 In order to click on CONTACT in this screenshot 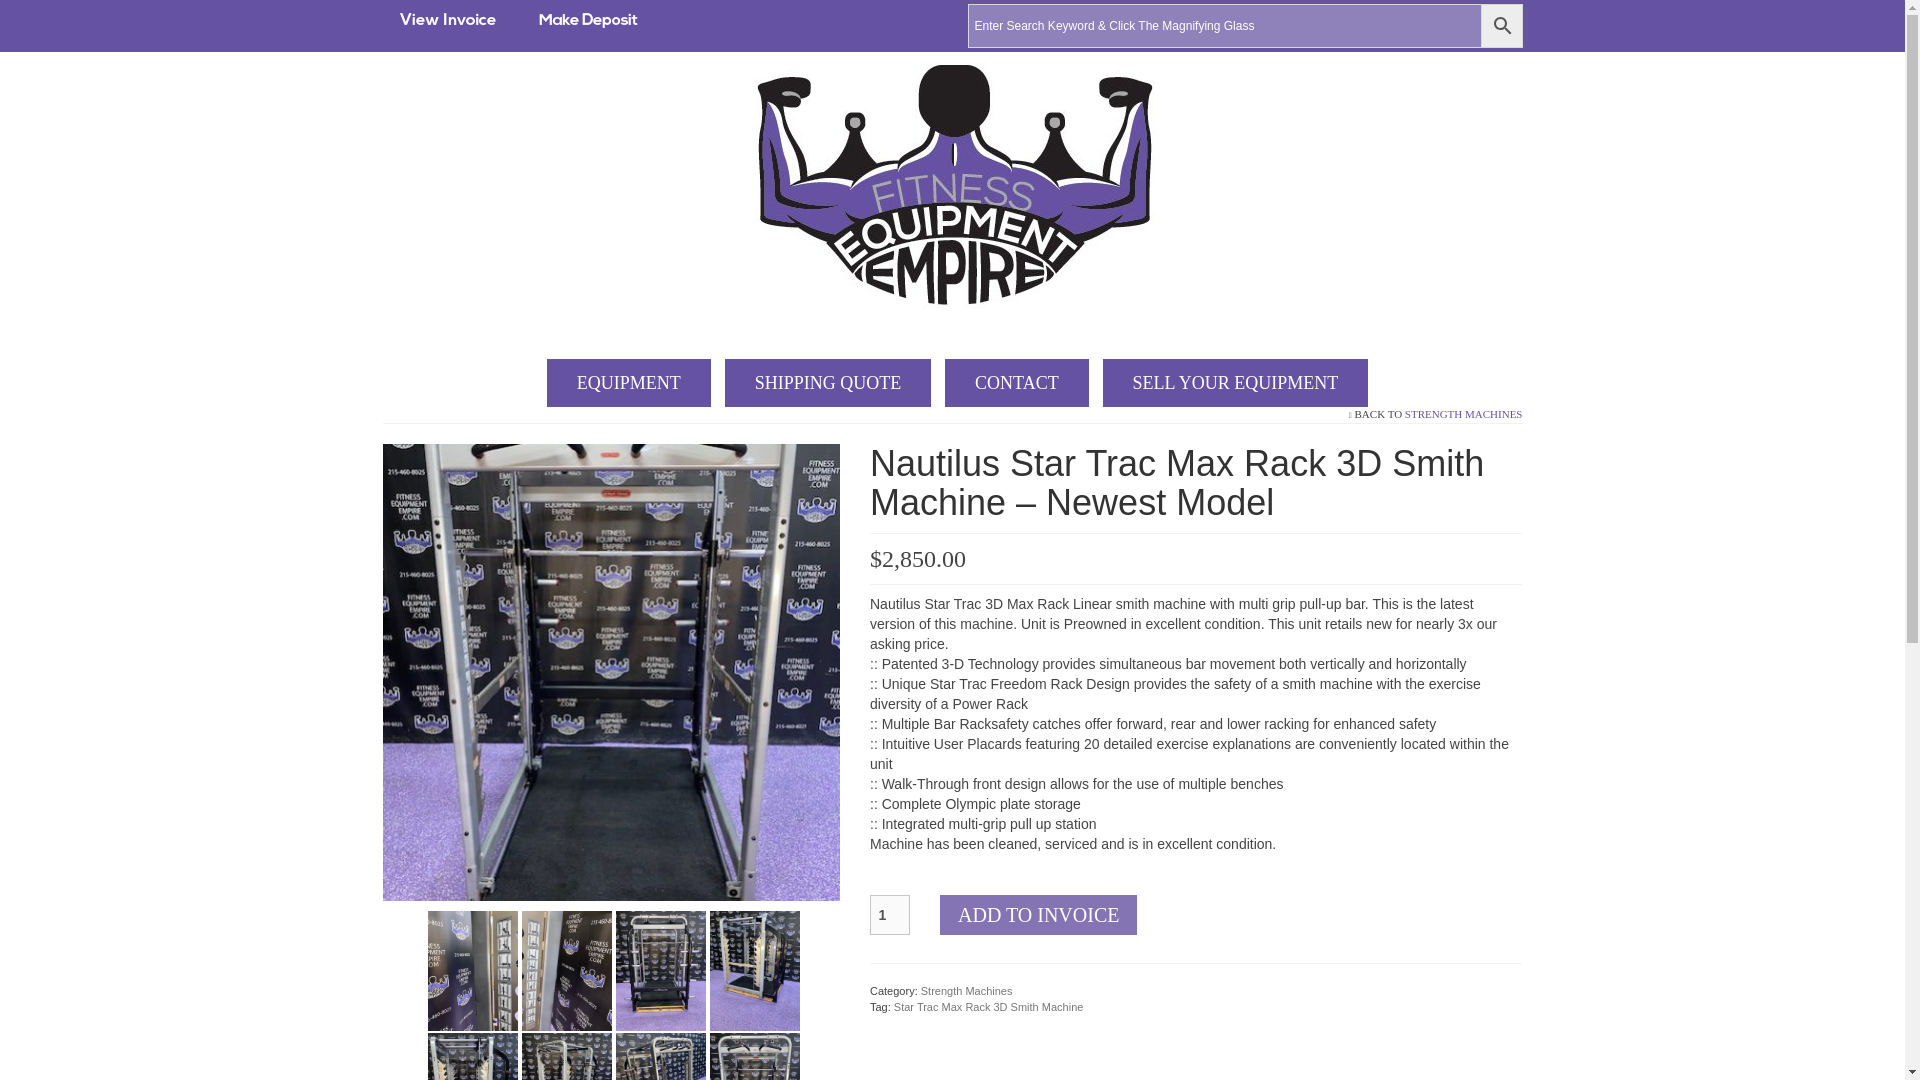, I will do `click(1016, 382)`.